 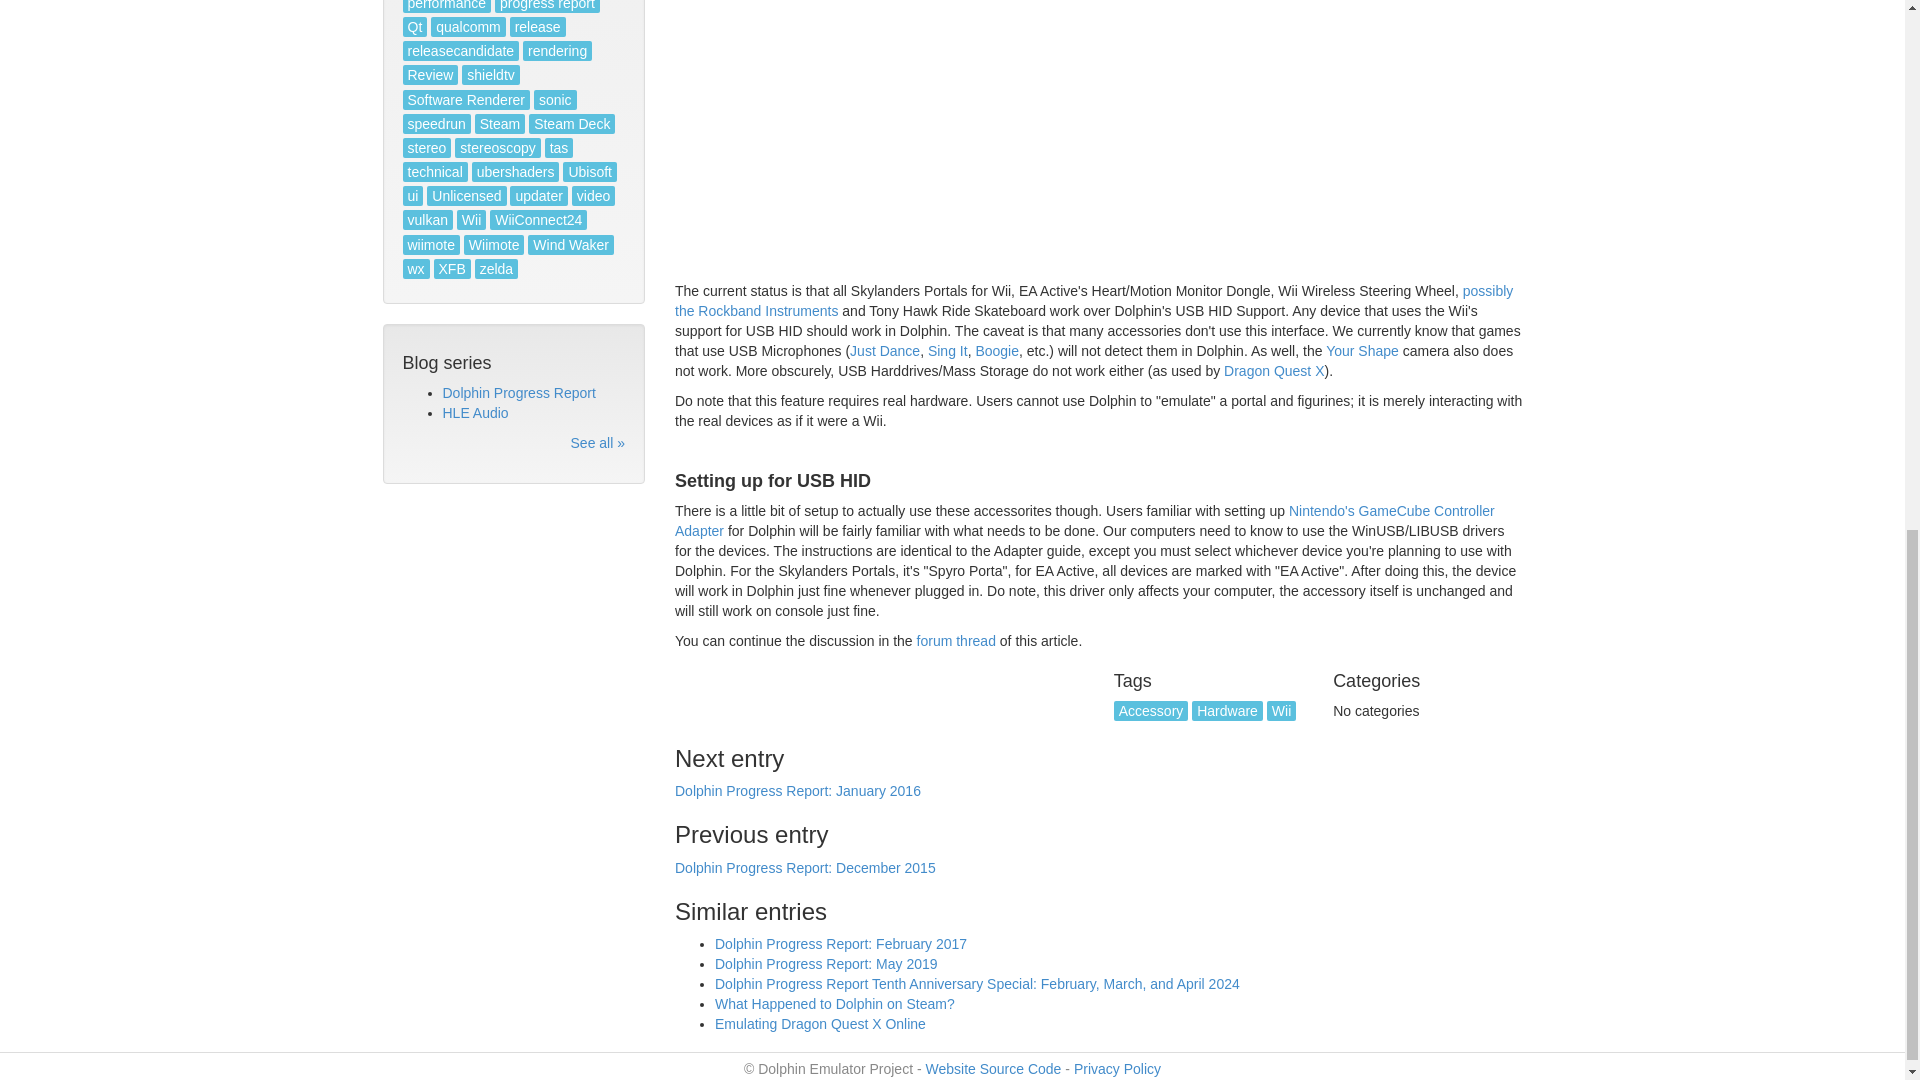 I want to click on Show all entries tagged by Accessory, so click(x=1150, y=710).